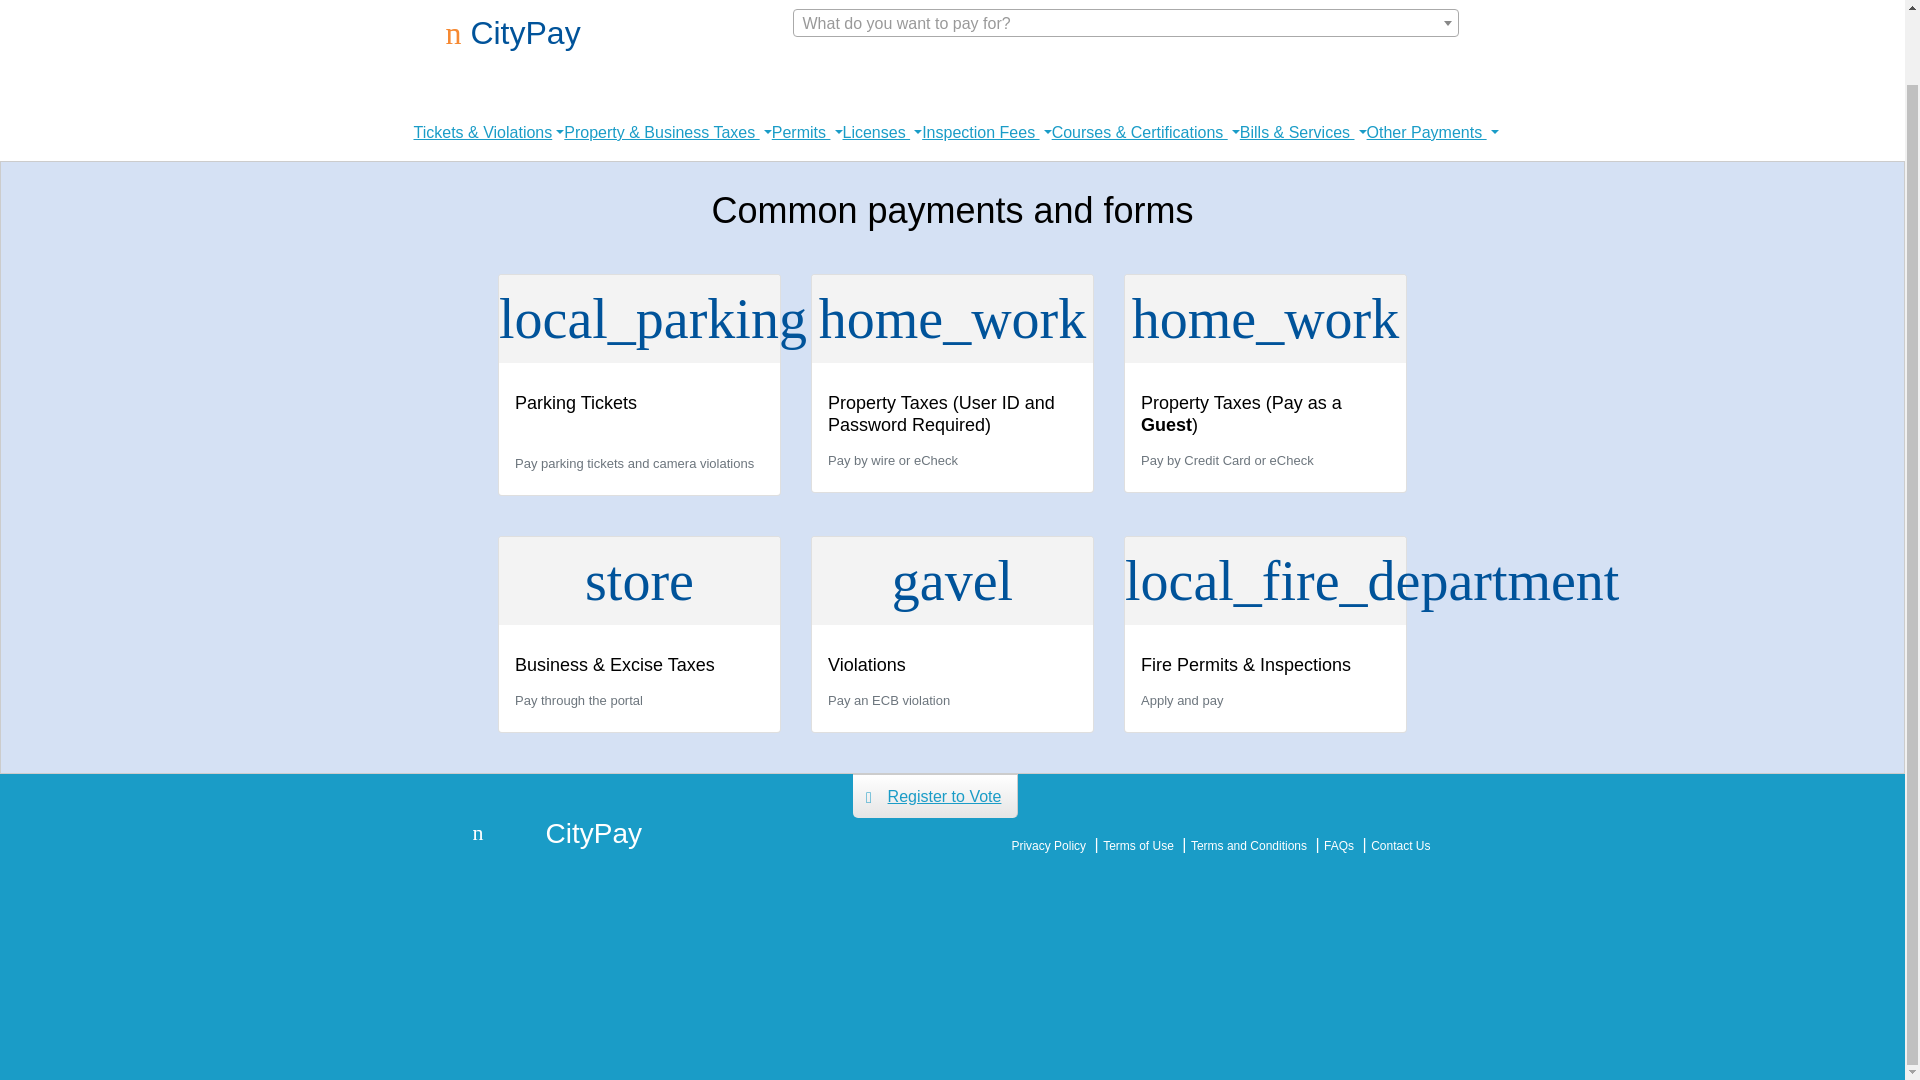 Image resolution: width=1920 pixels, height=1080 pixels. Describe the element at coordinates (806, 133) in the screenshot. I see `Permits` at that location.